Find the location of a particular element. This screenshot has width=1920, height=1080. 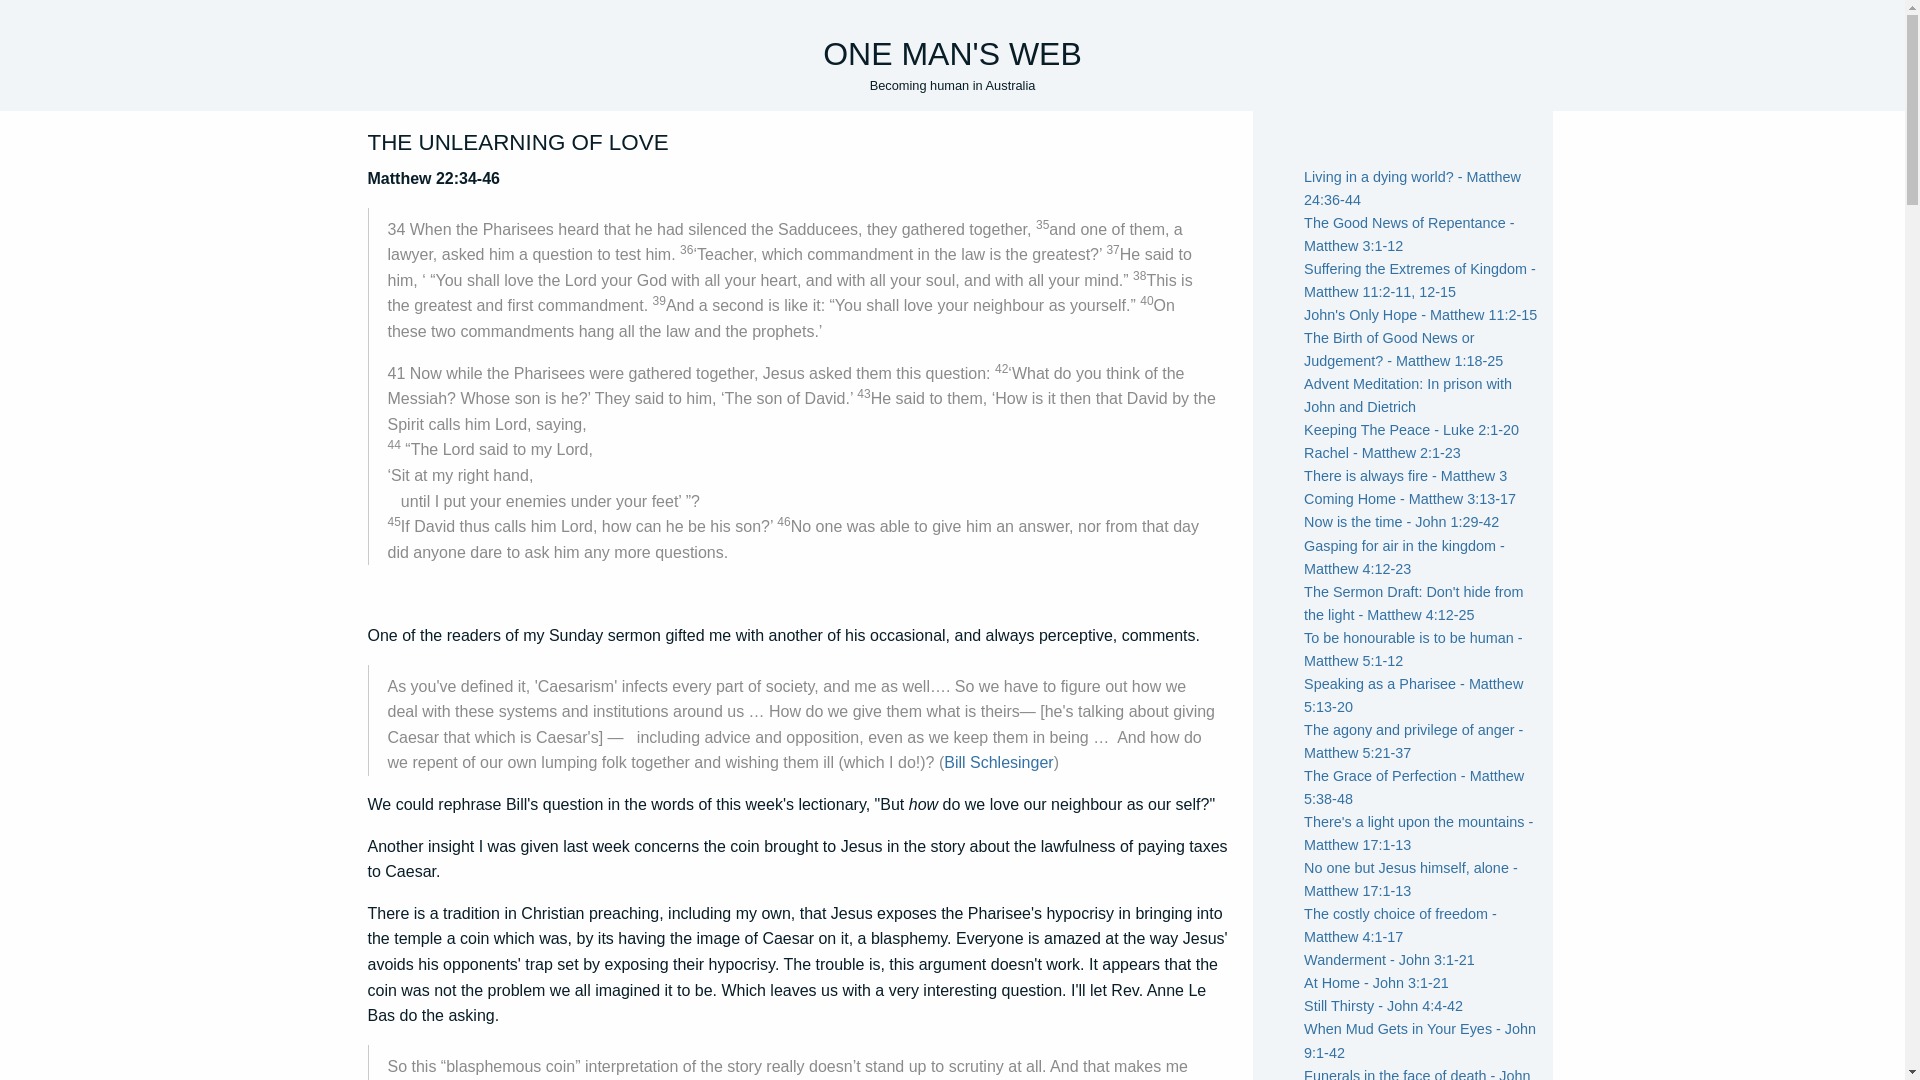

ONE MAN'S WEB is located at coordinates (952, 54).